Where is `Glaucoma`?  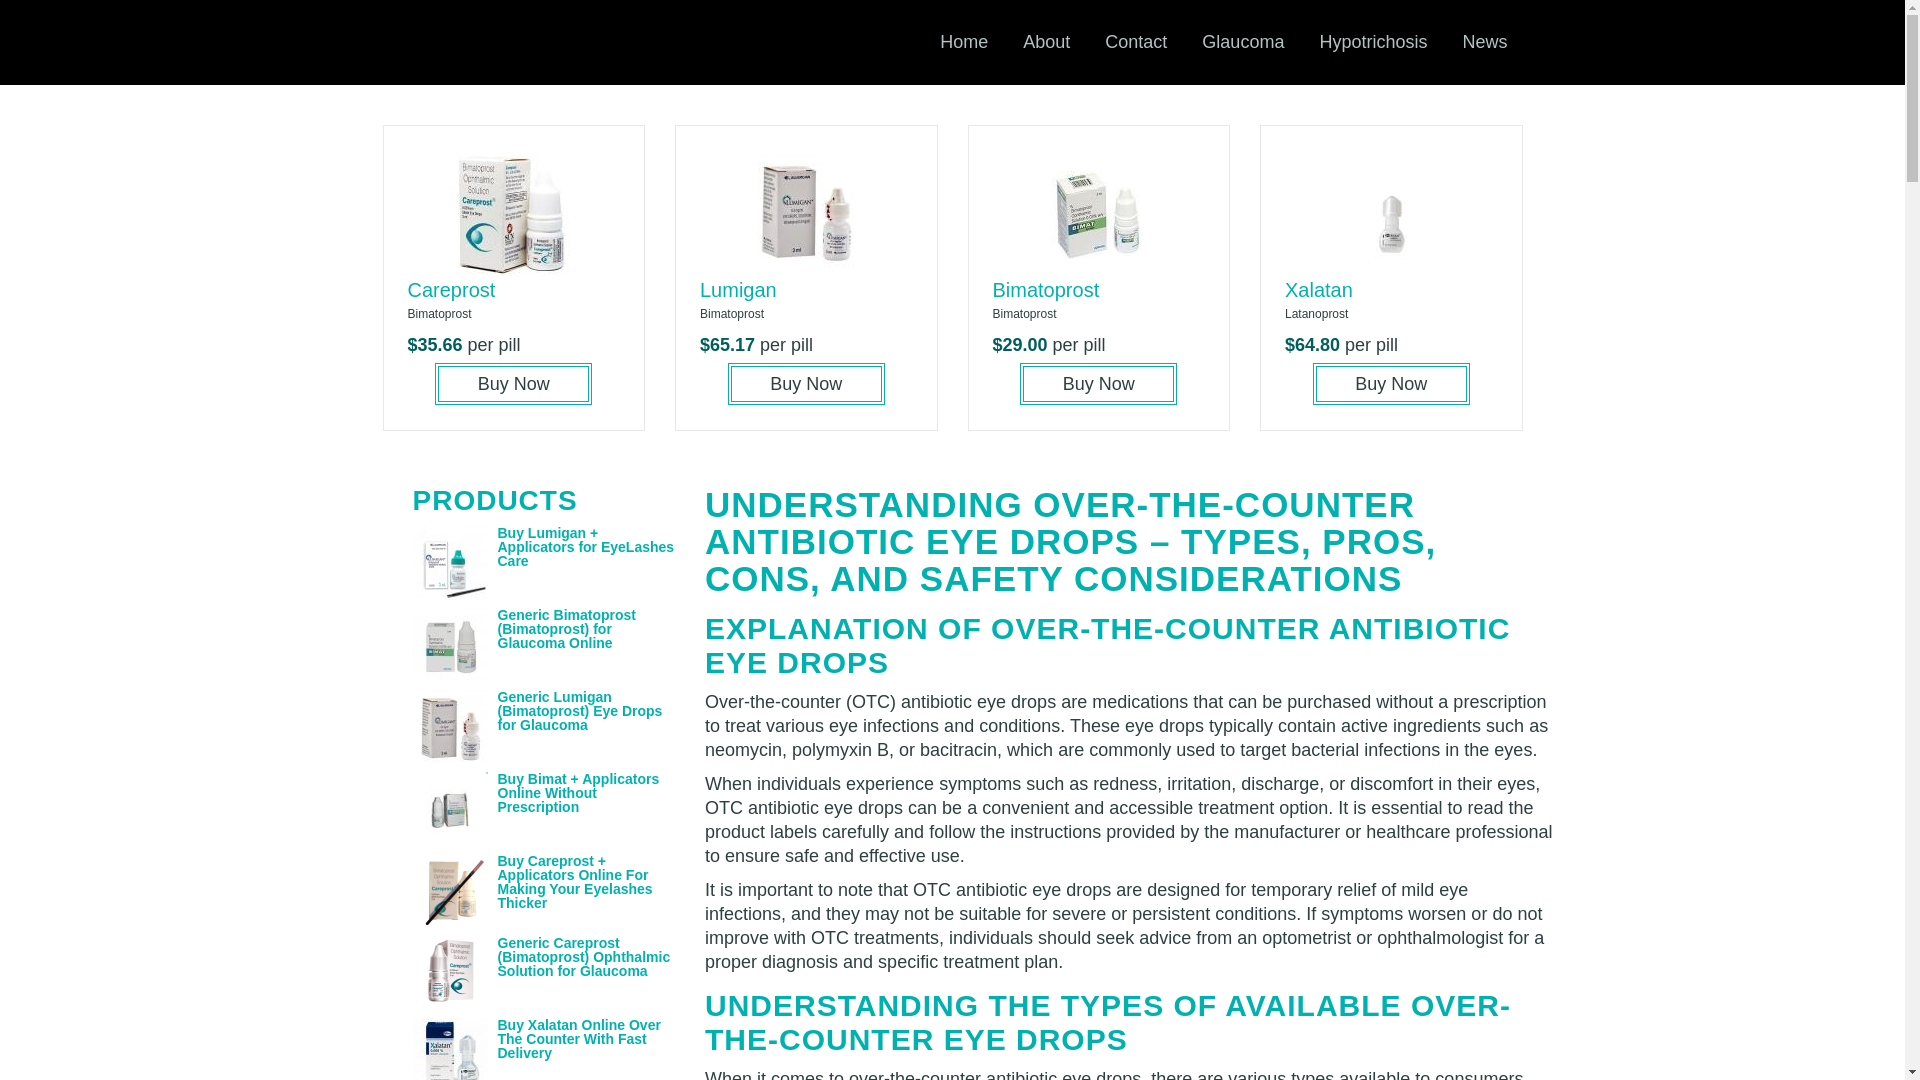 Glaucoma is located at coordinates (1242, 42).